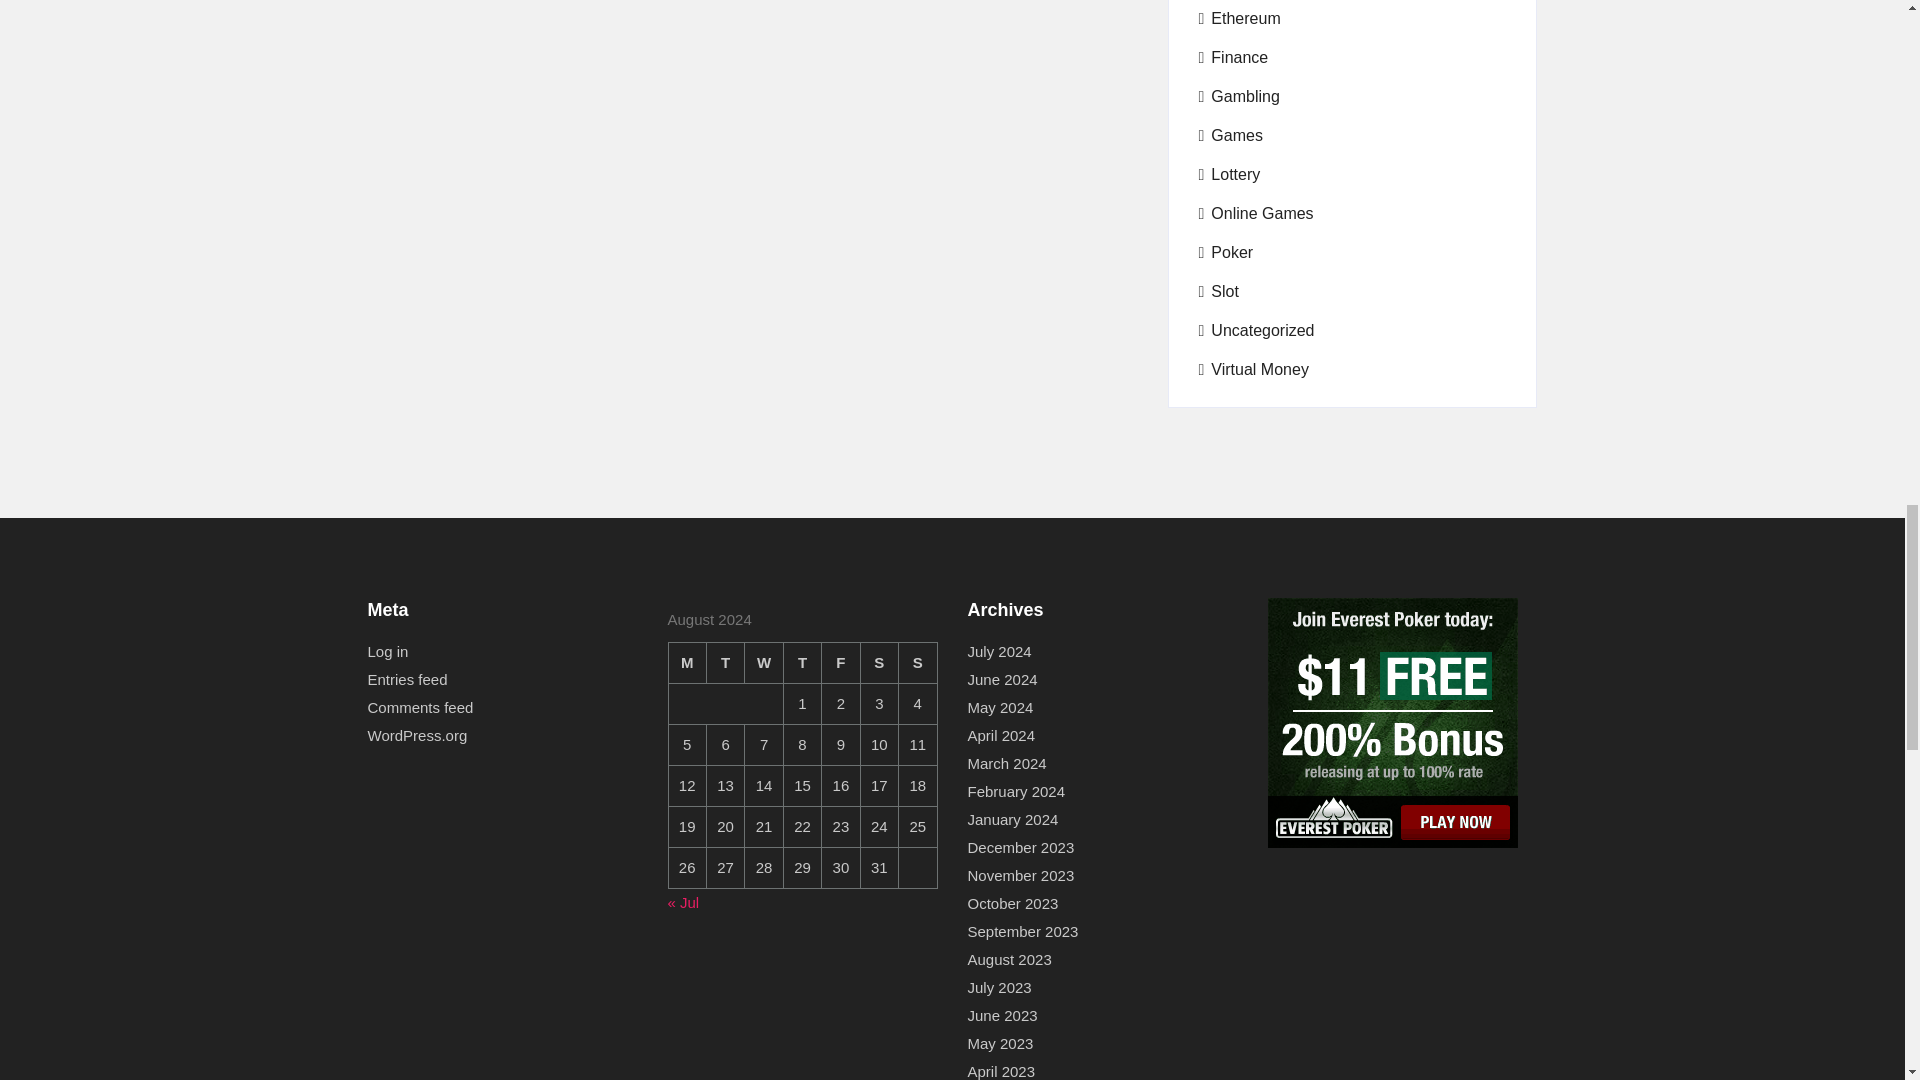  Describe the element at coordinates (1252, 370) in the screenshot. I see `Virtual Money` at that location.